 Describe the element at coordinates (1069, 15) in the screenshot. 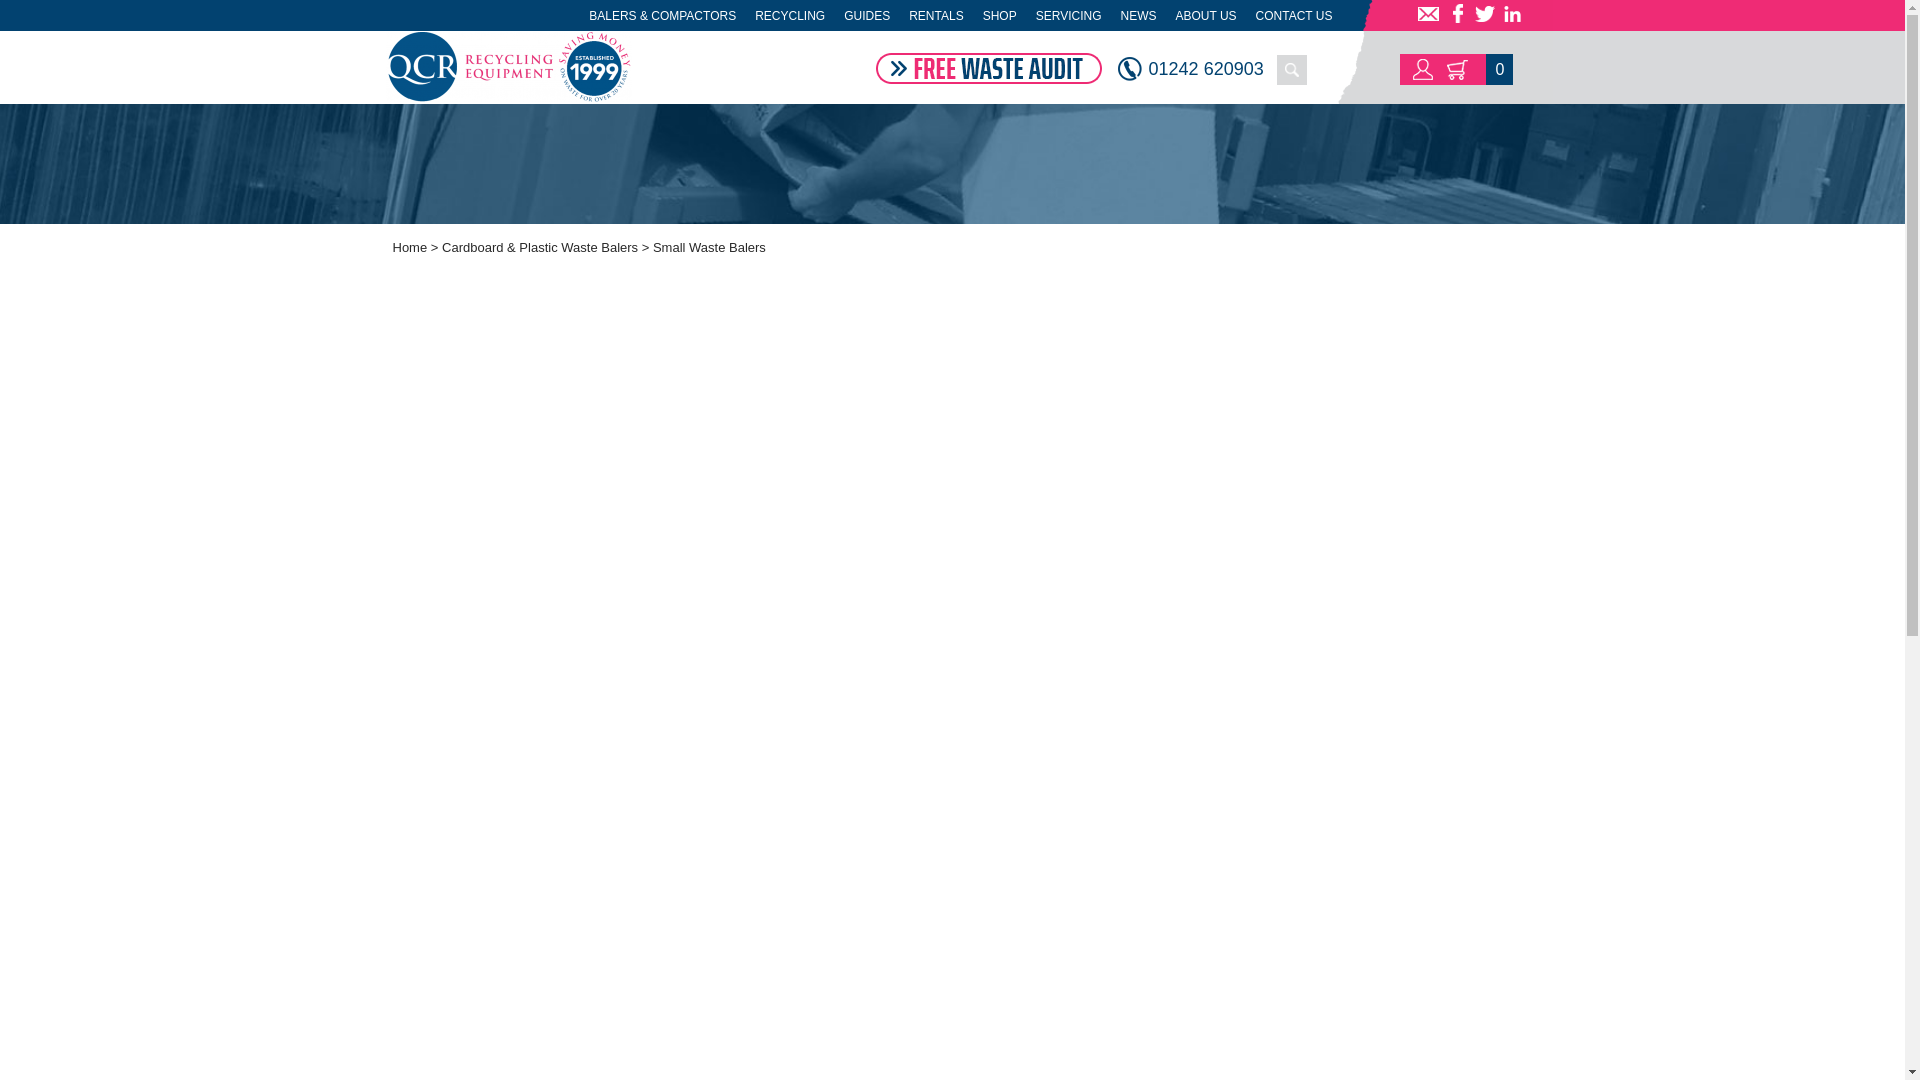

I see `SERVICING` at that location.